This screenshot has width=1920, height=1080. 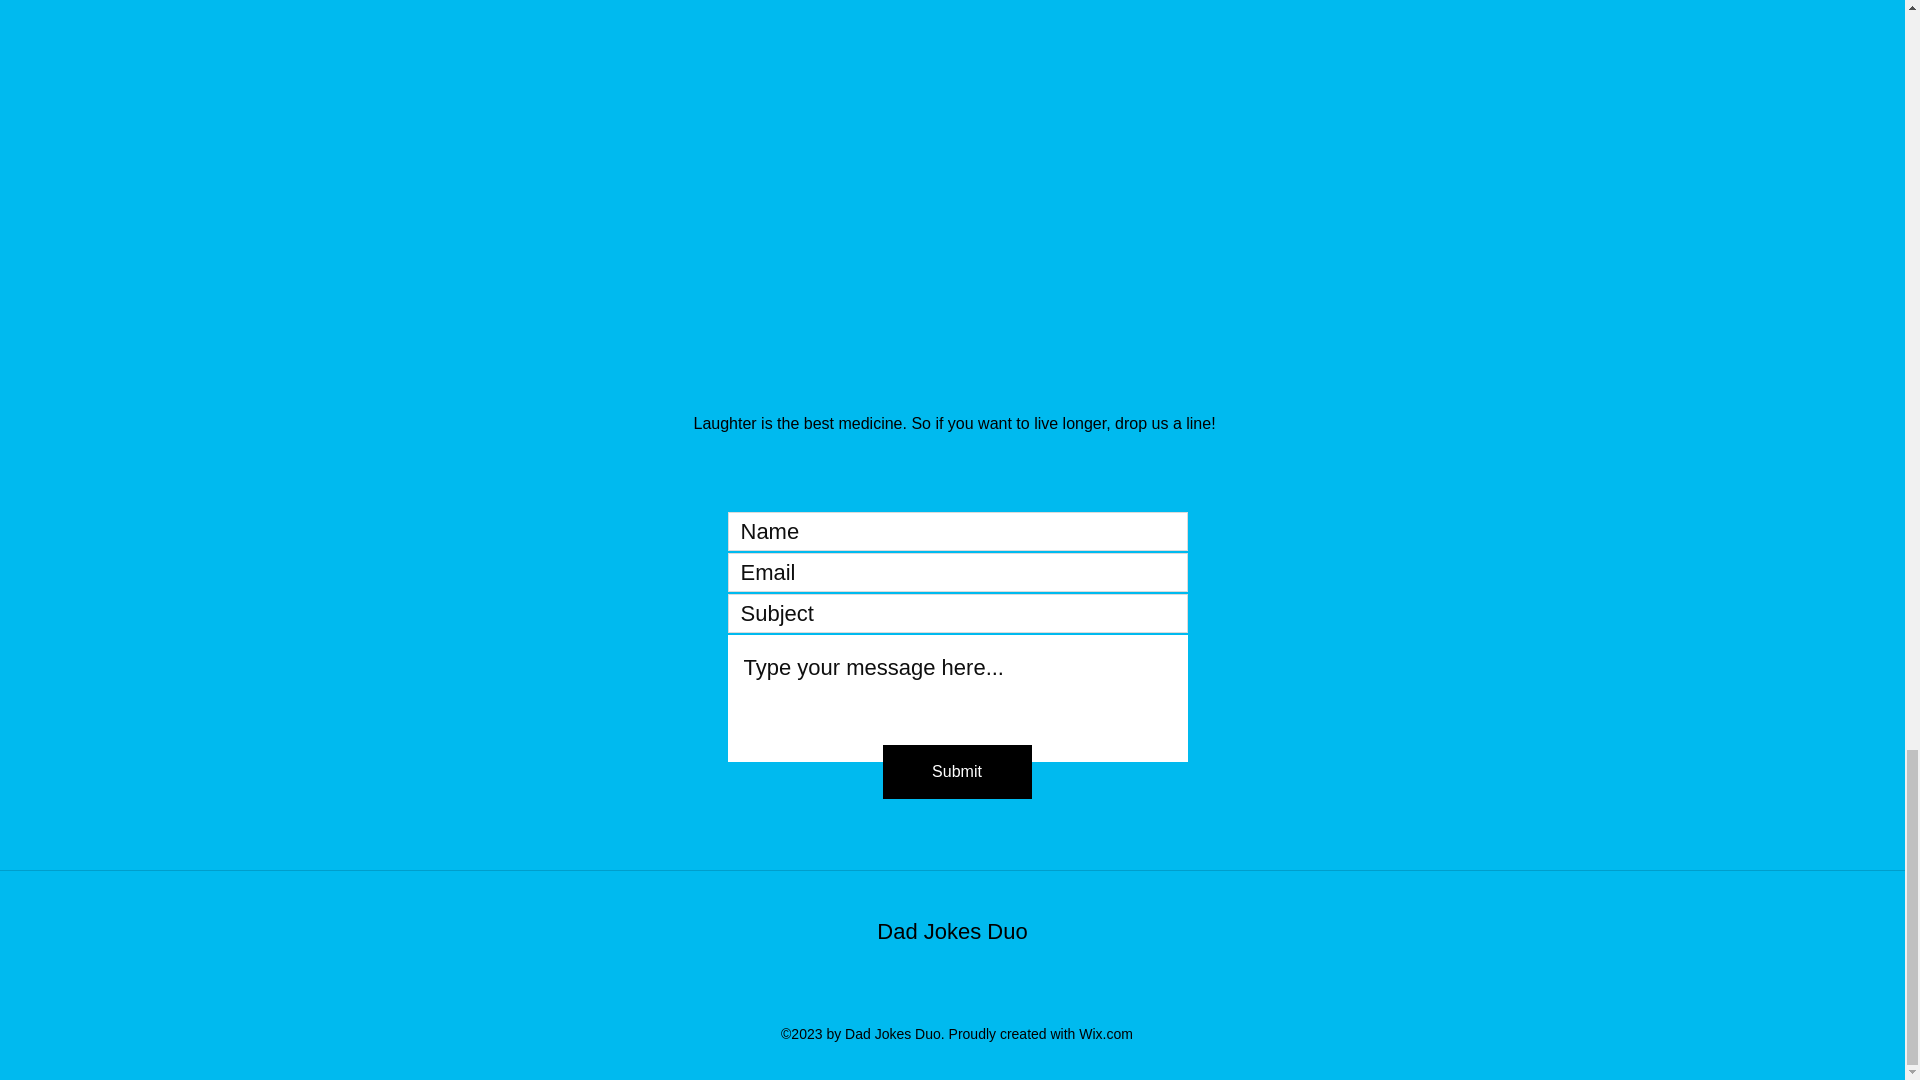 What do you see at coordinates (951, 144) in the screenshot?
I see `Embedded Content` at bounding box center [951, 144].